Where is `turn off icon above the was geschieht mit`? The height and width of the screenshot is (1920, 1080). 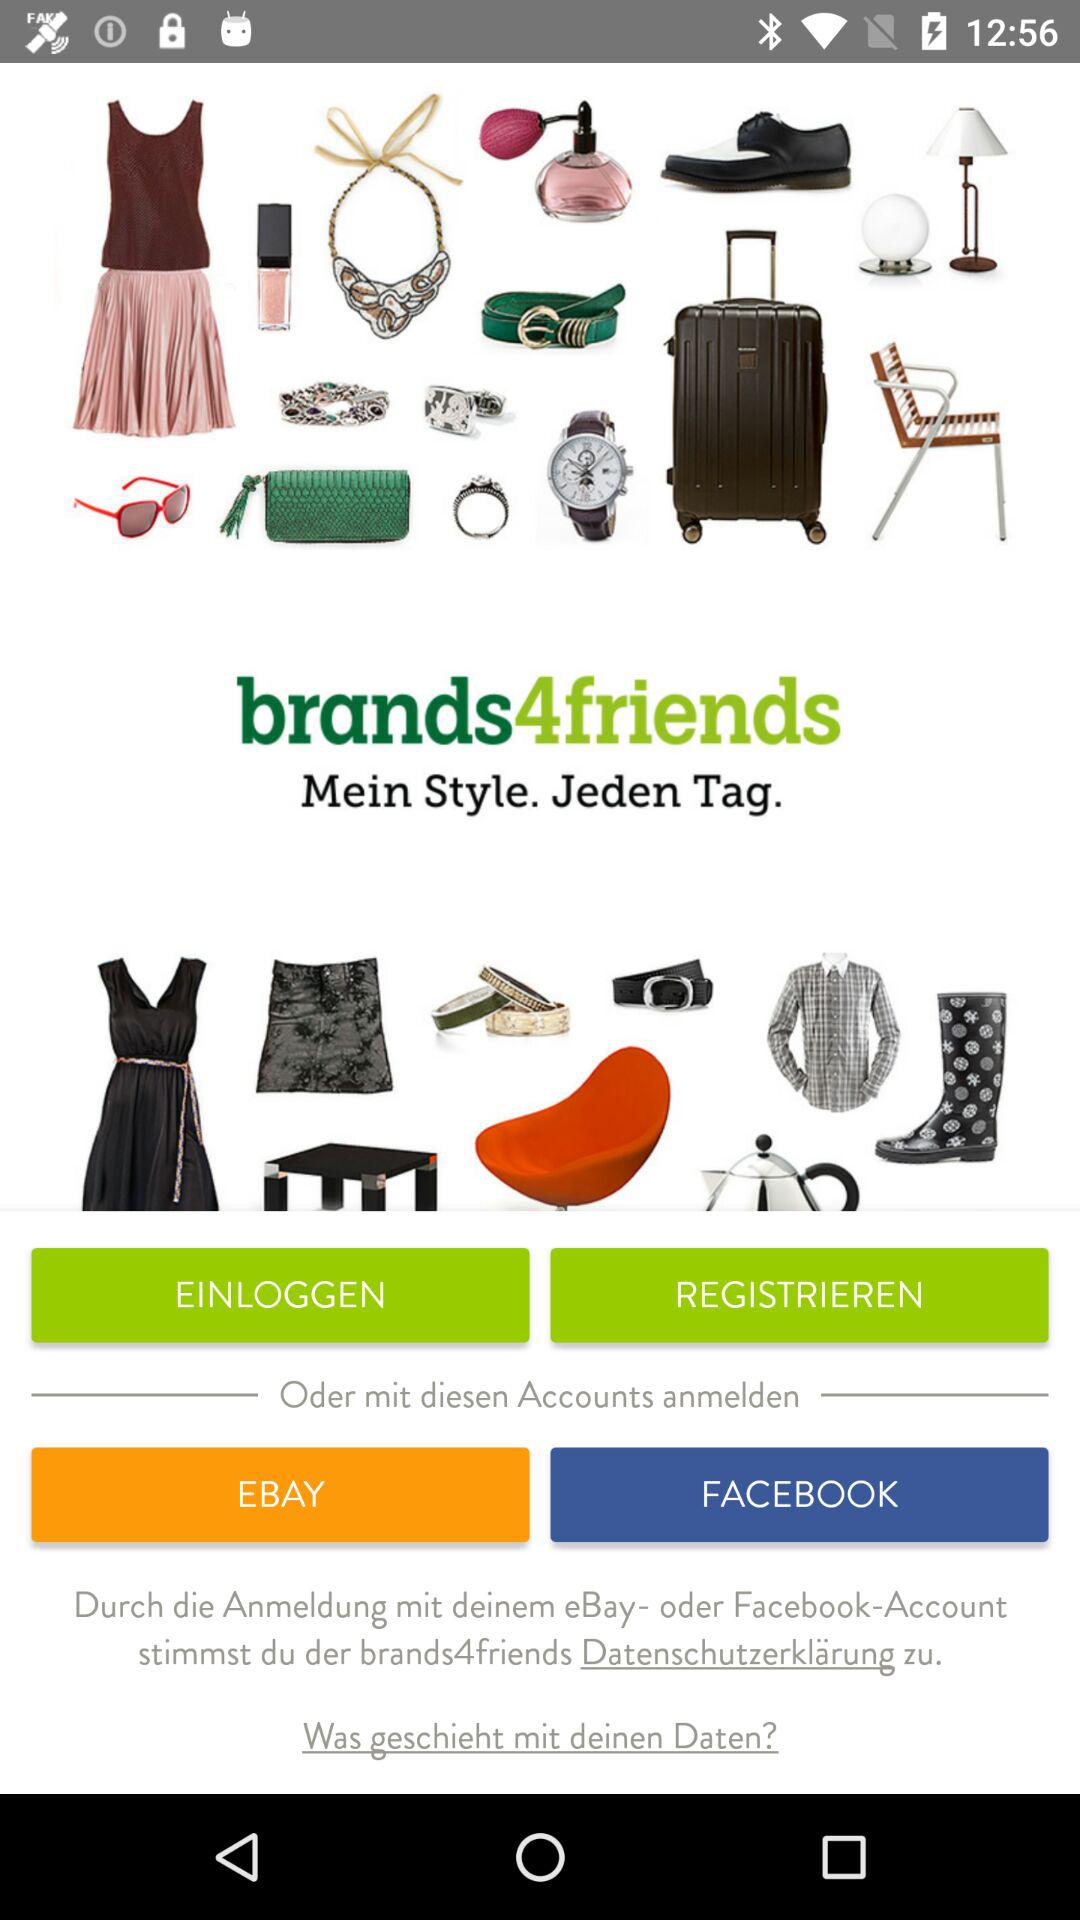 turn off icon above the was geschieht mit is located at coordinates (540, 1644).